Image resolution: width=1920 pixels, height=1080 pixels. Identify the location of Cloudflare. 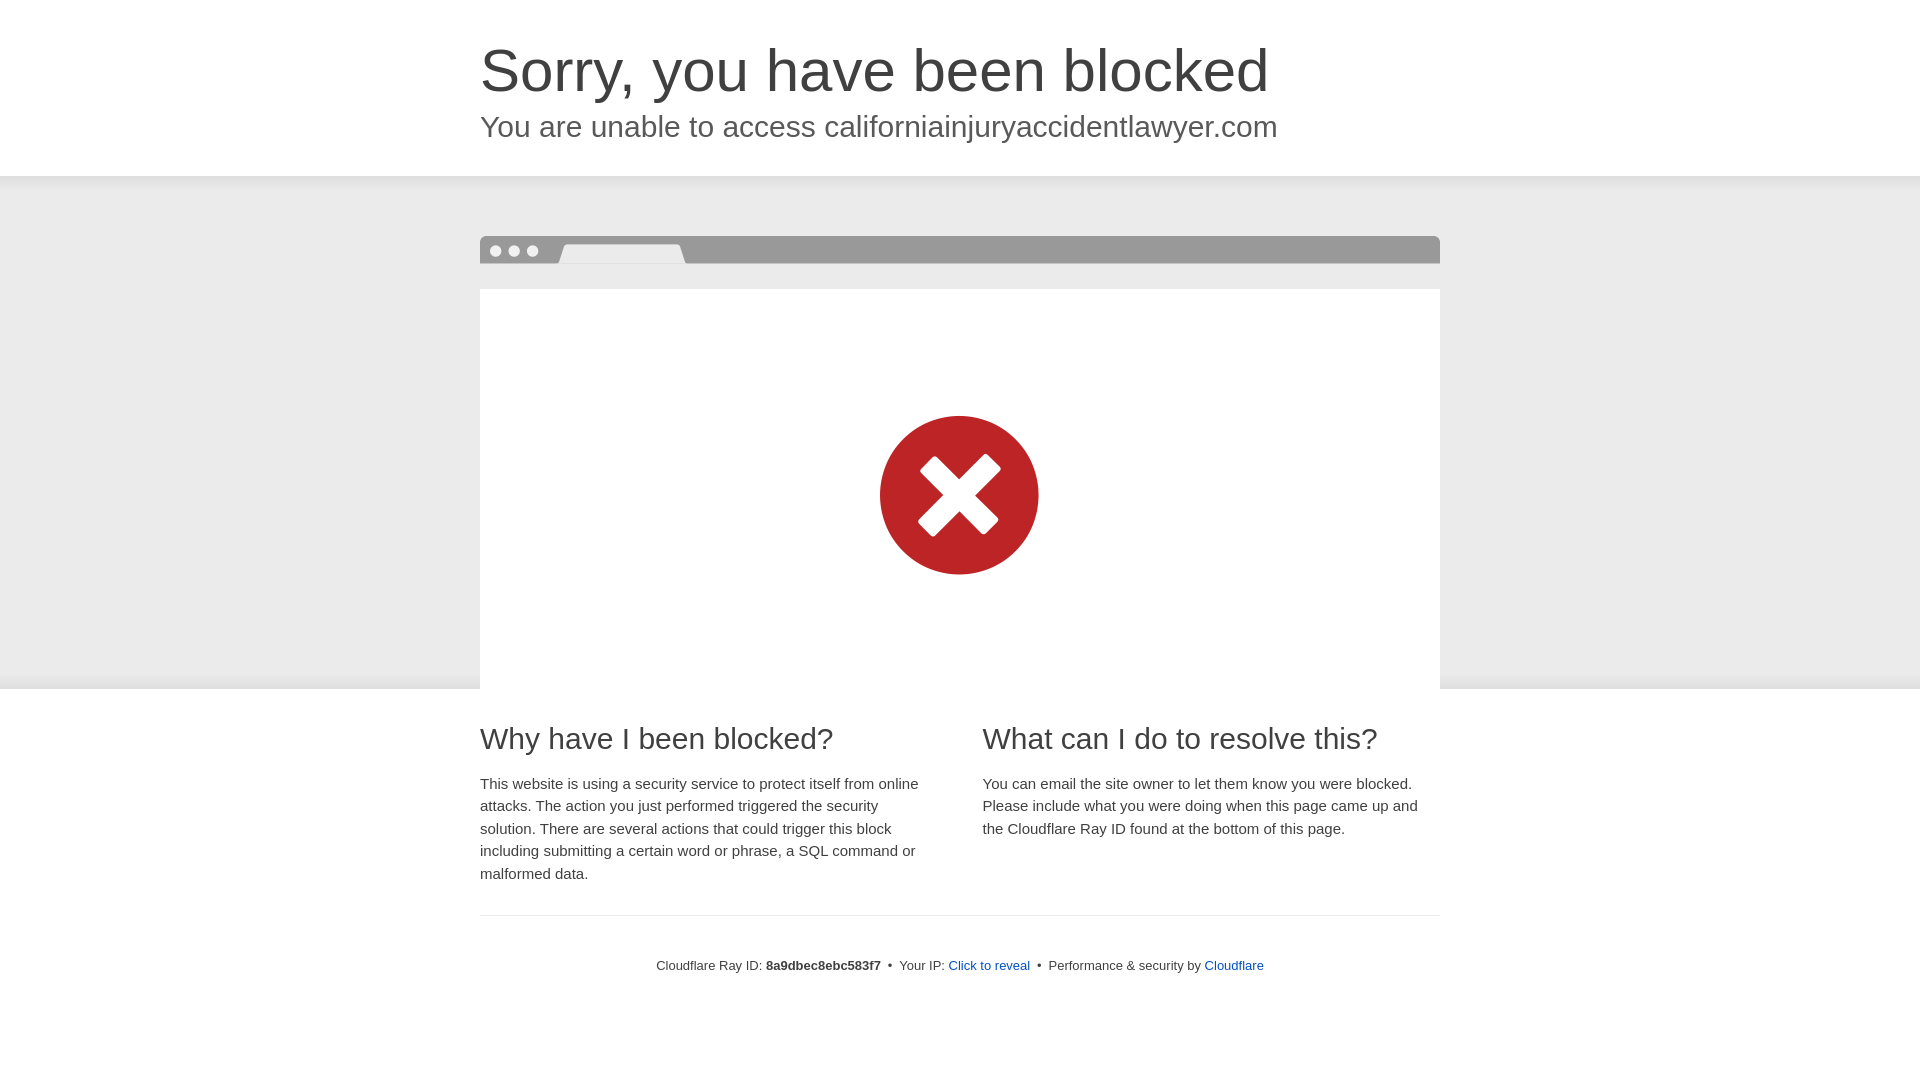
(1234, 965).